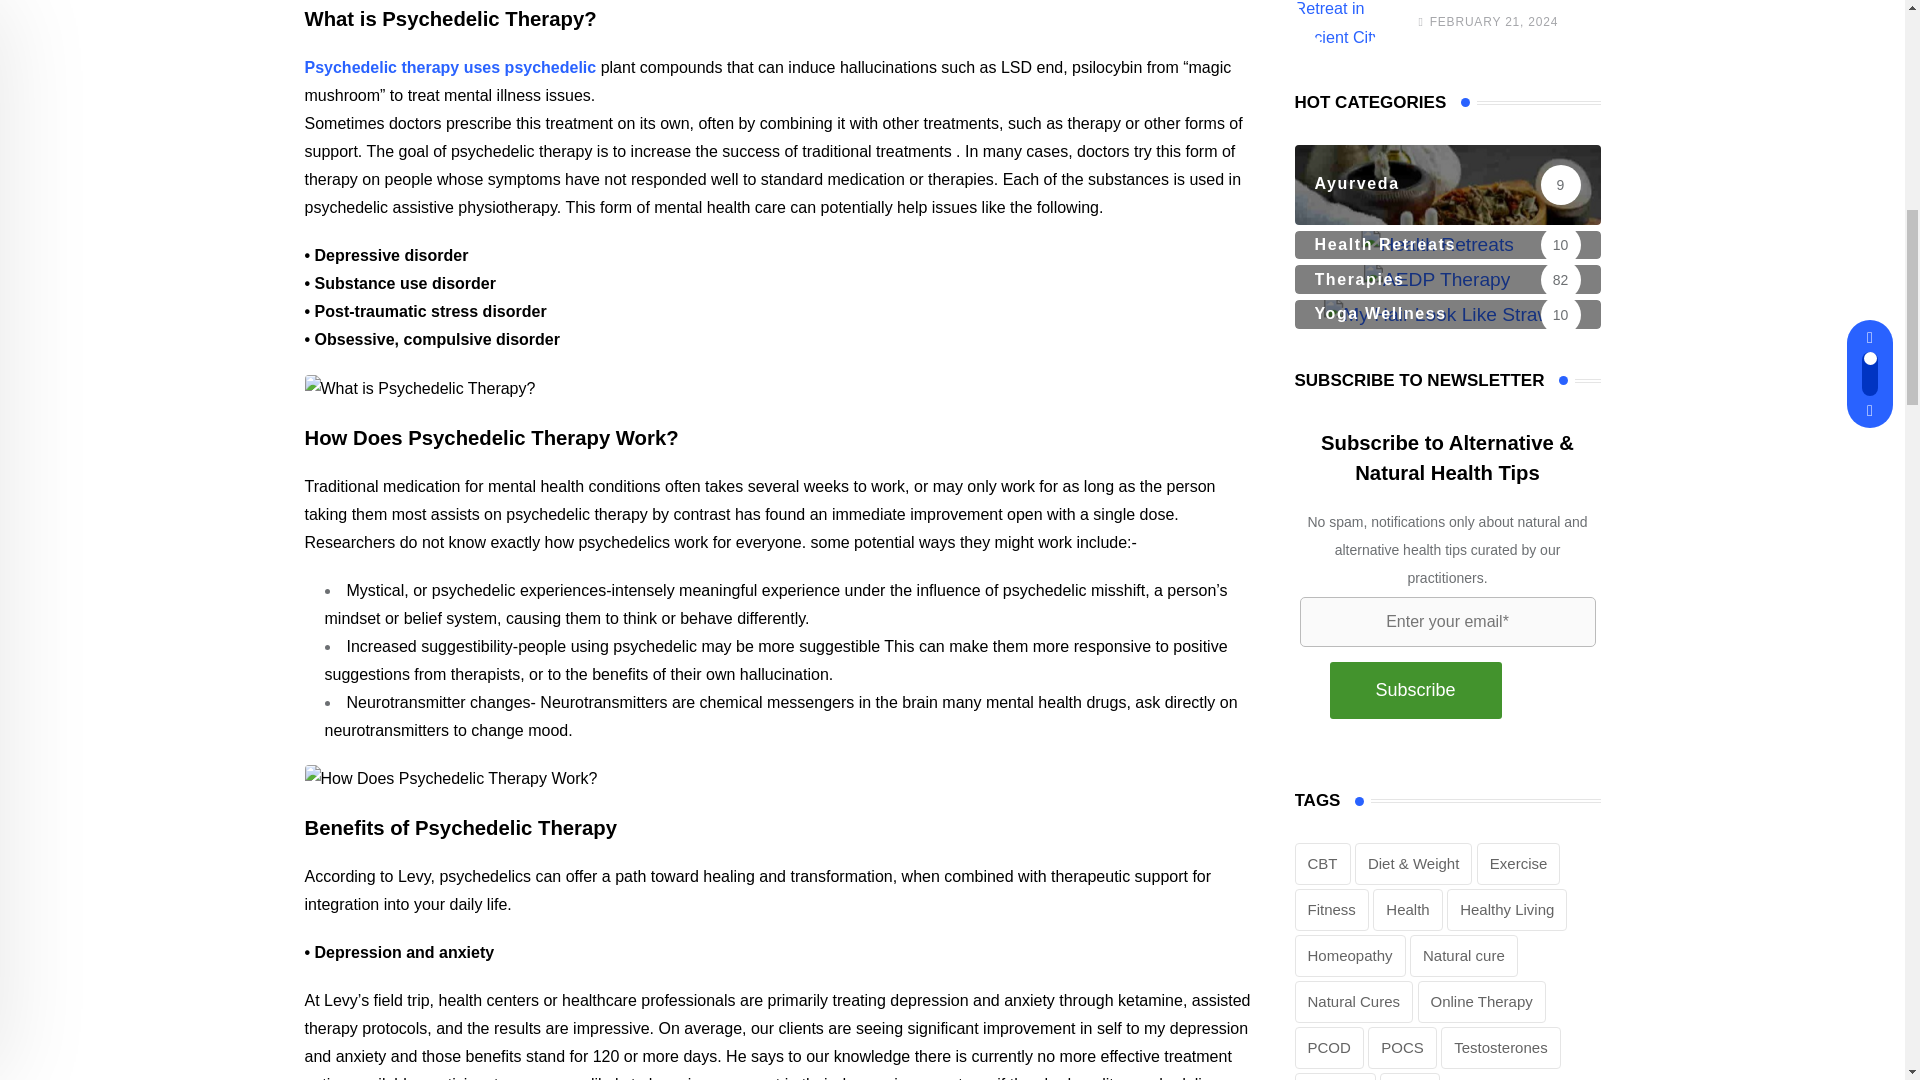 The width and height of the screenshot is (1920, 1080). What do you see at coordinates (1416, 691) in the screenshot?
I see `Subscribe` at bounding box center [1416, 691].